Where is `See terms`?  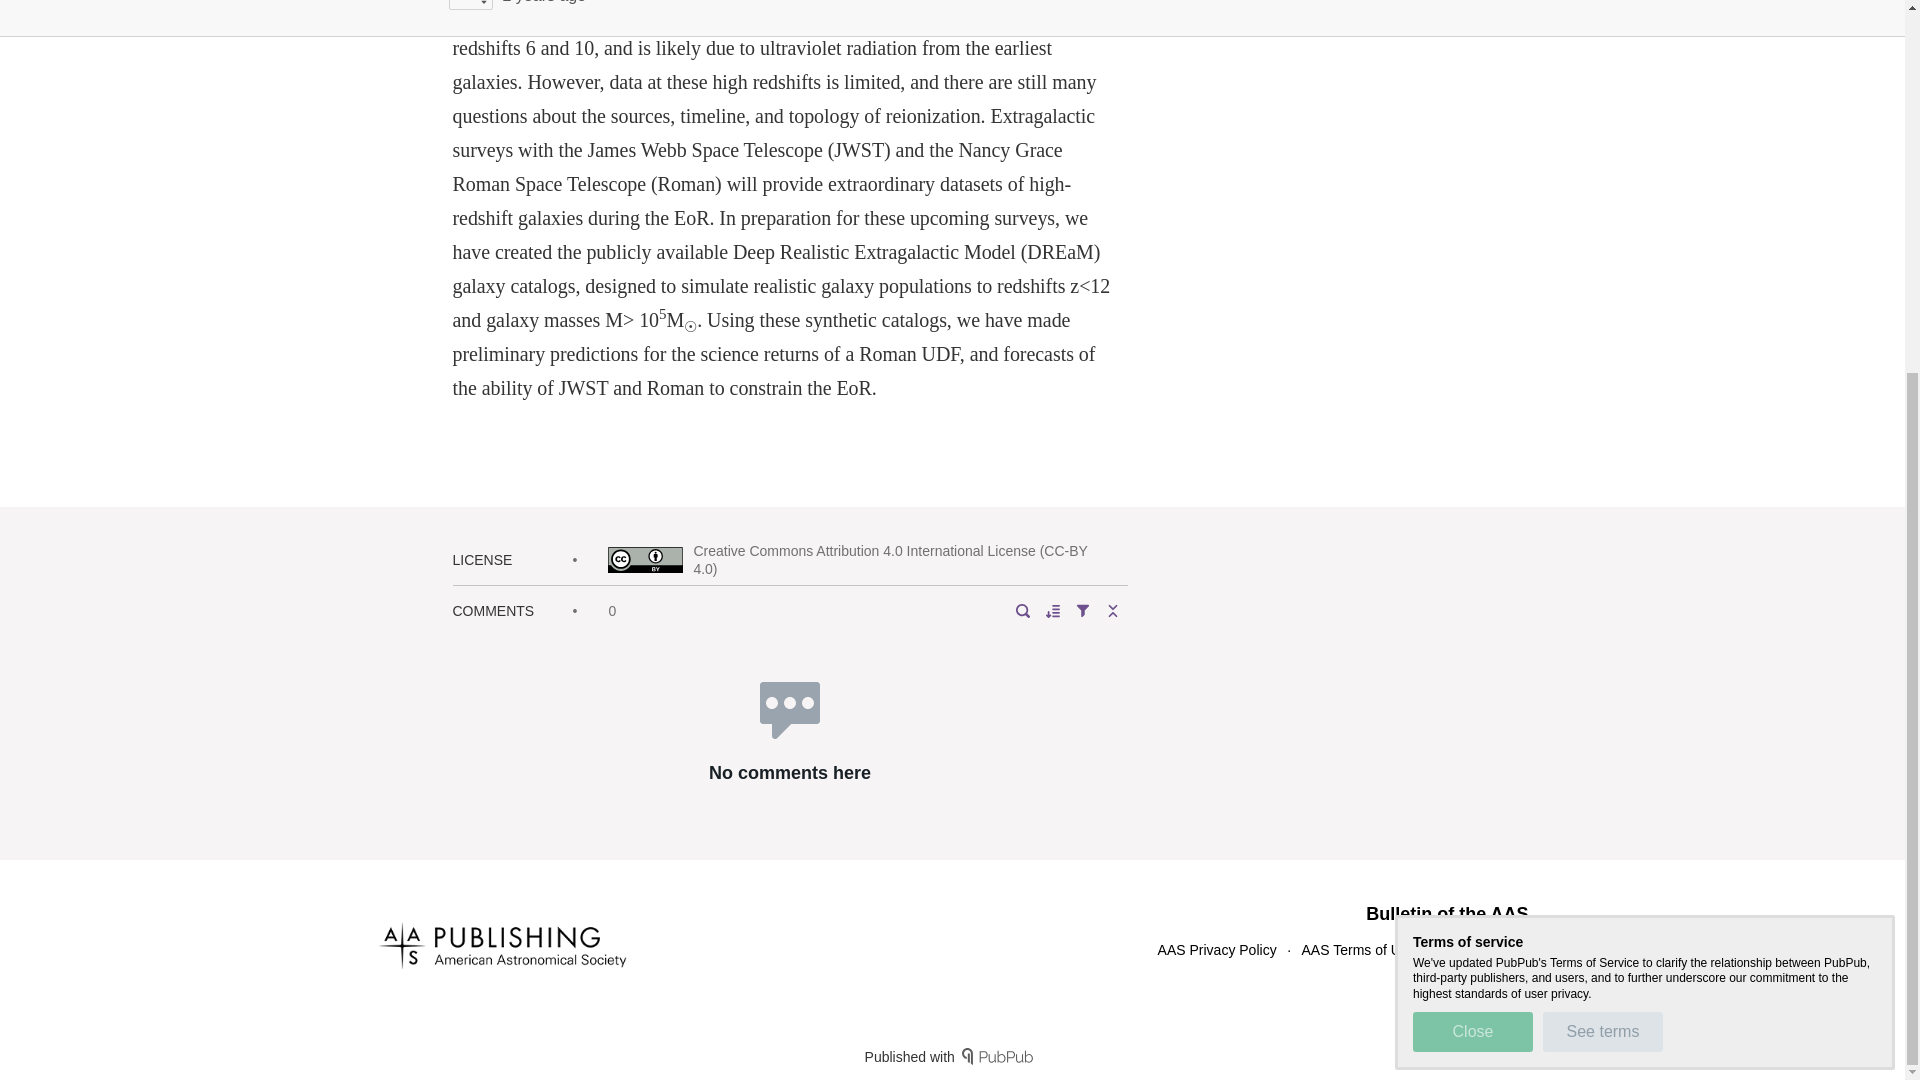
See terms is located at coordinates (1602, 473).